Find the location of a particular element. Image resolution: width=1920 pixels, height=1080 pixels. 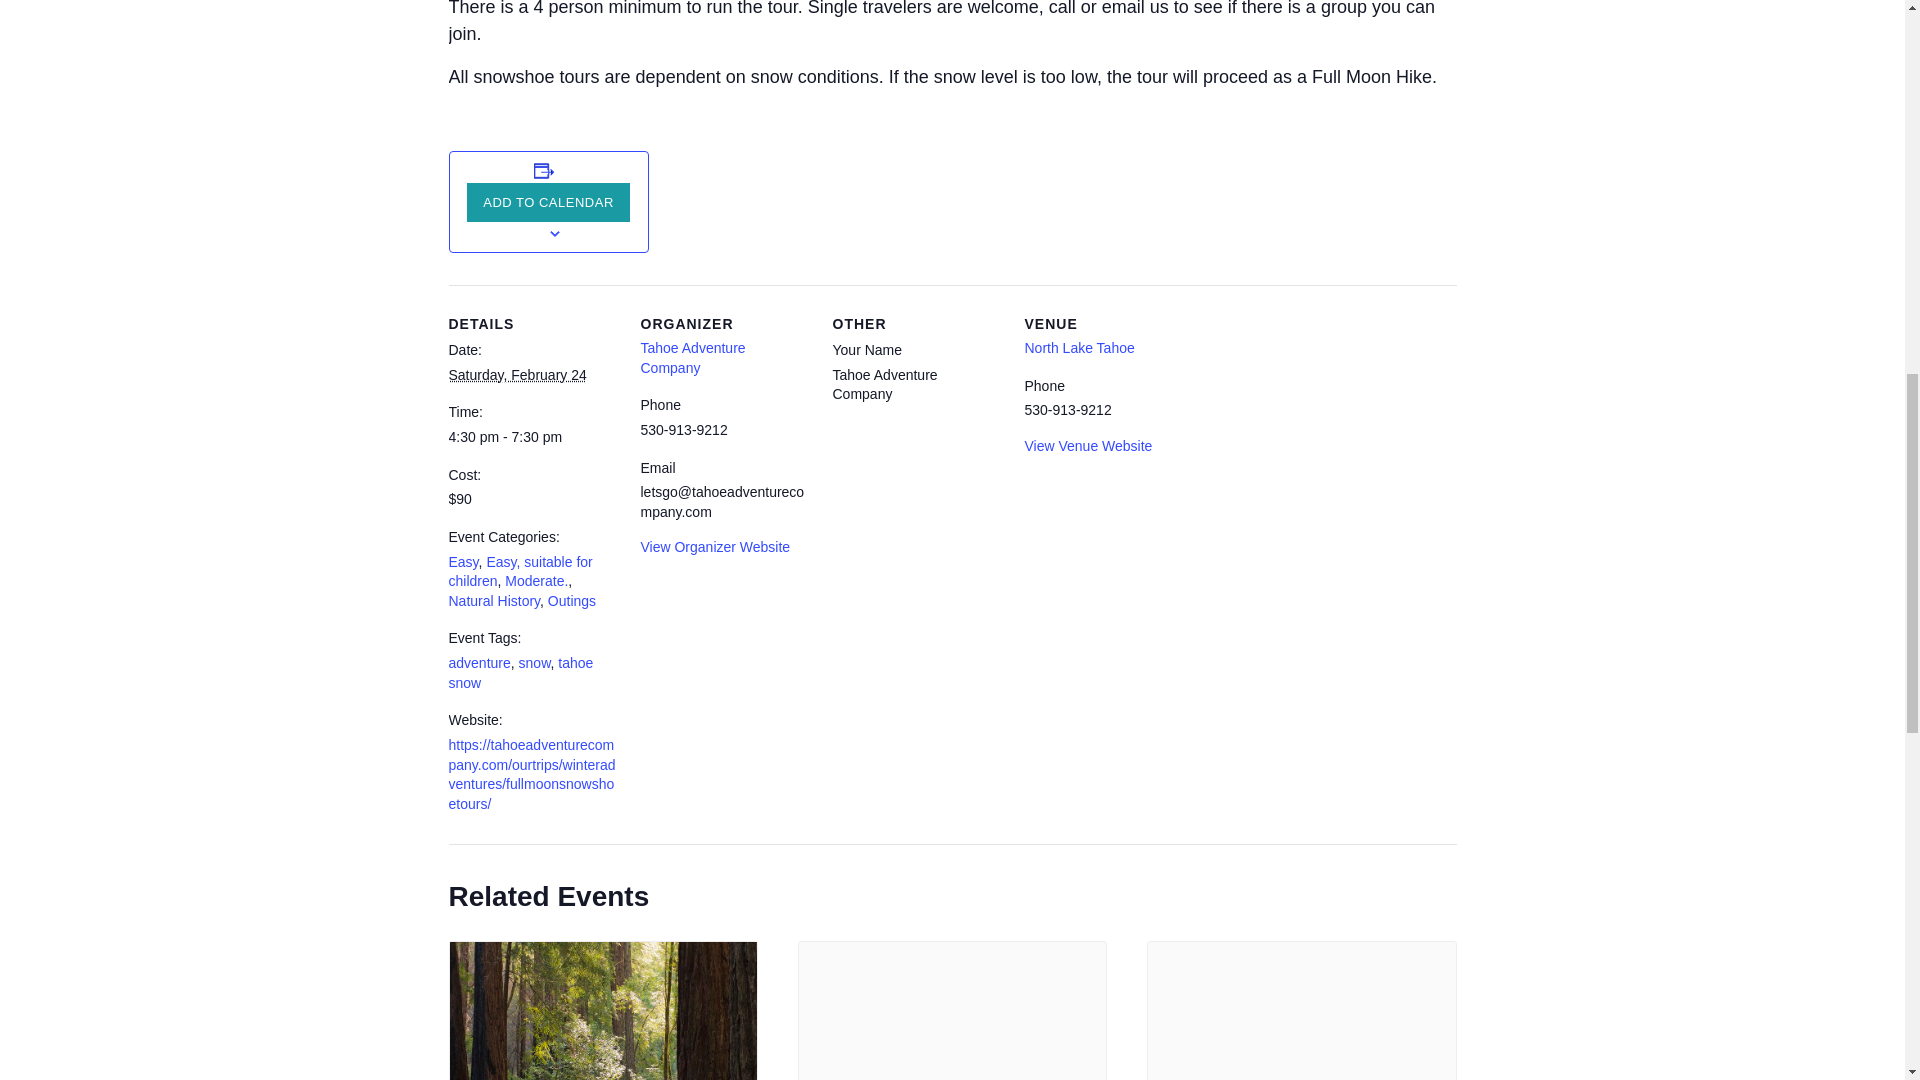

Easy, suitable for children is located at coordinates (519, 572).